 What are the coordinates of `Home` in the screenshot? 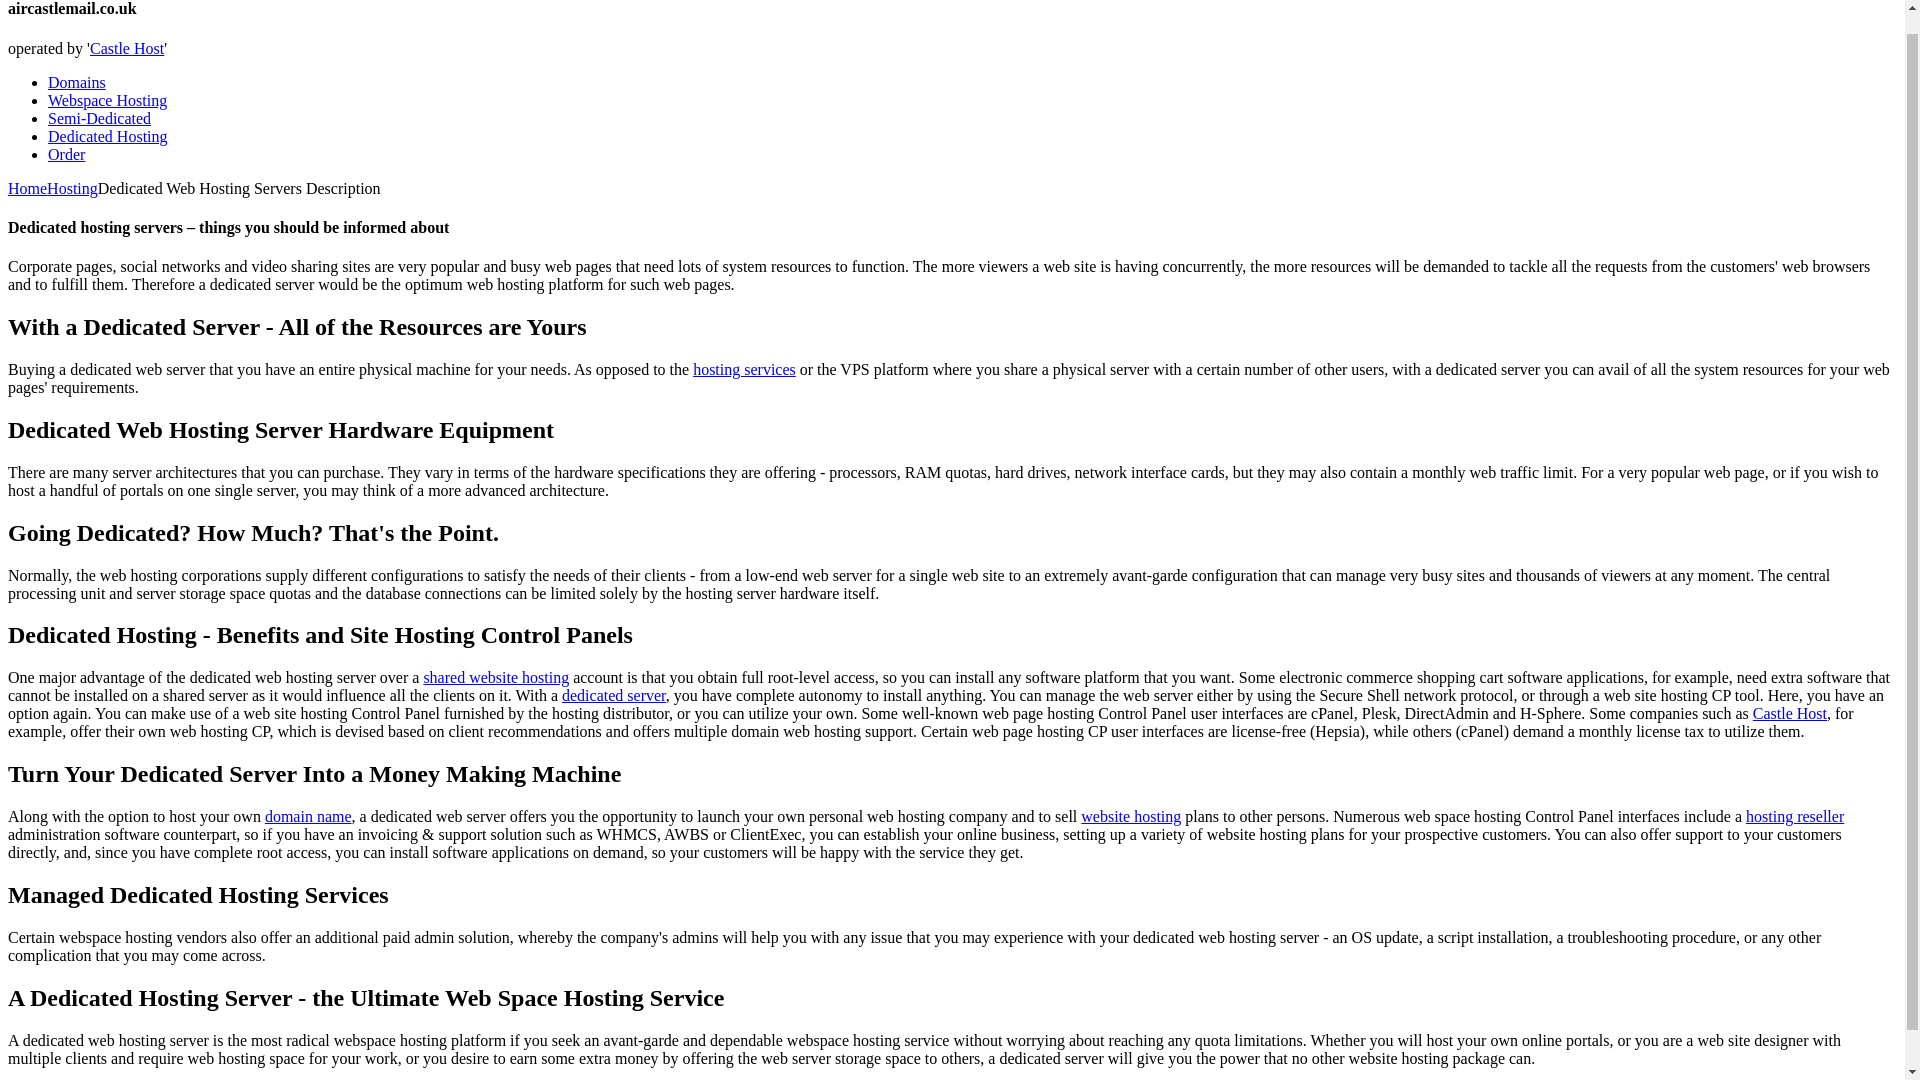 It's located at (26, 188).